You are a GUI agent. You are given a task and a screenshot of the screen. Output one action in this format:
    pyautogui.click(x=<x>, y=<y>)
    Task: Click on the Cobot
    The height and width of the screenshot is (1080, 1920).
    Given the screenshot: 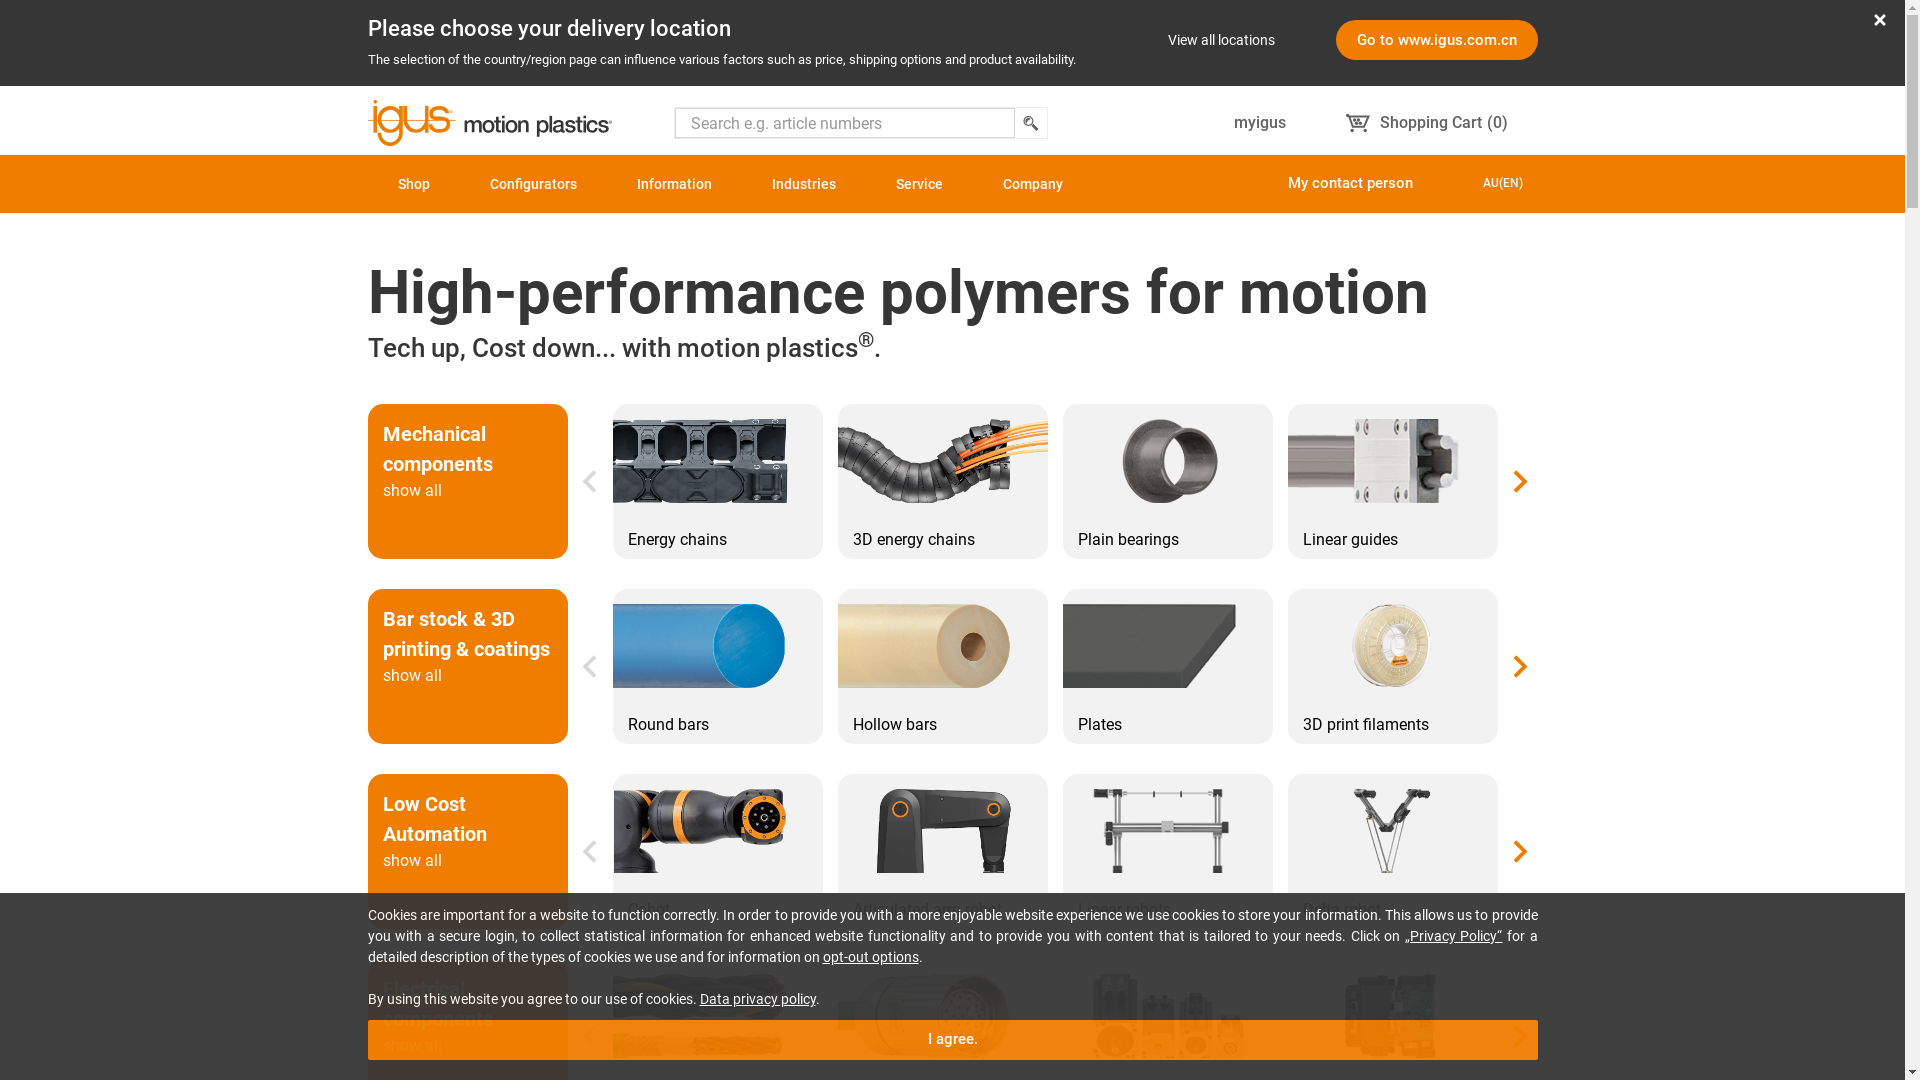 What is the action you would take?
    pyautogui.click(x=717, y=916)
    